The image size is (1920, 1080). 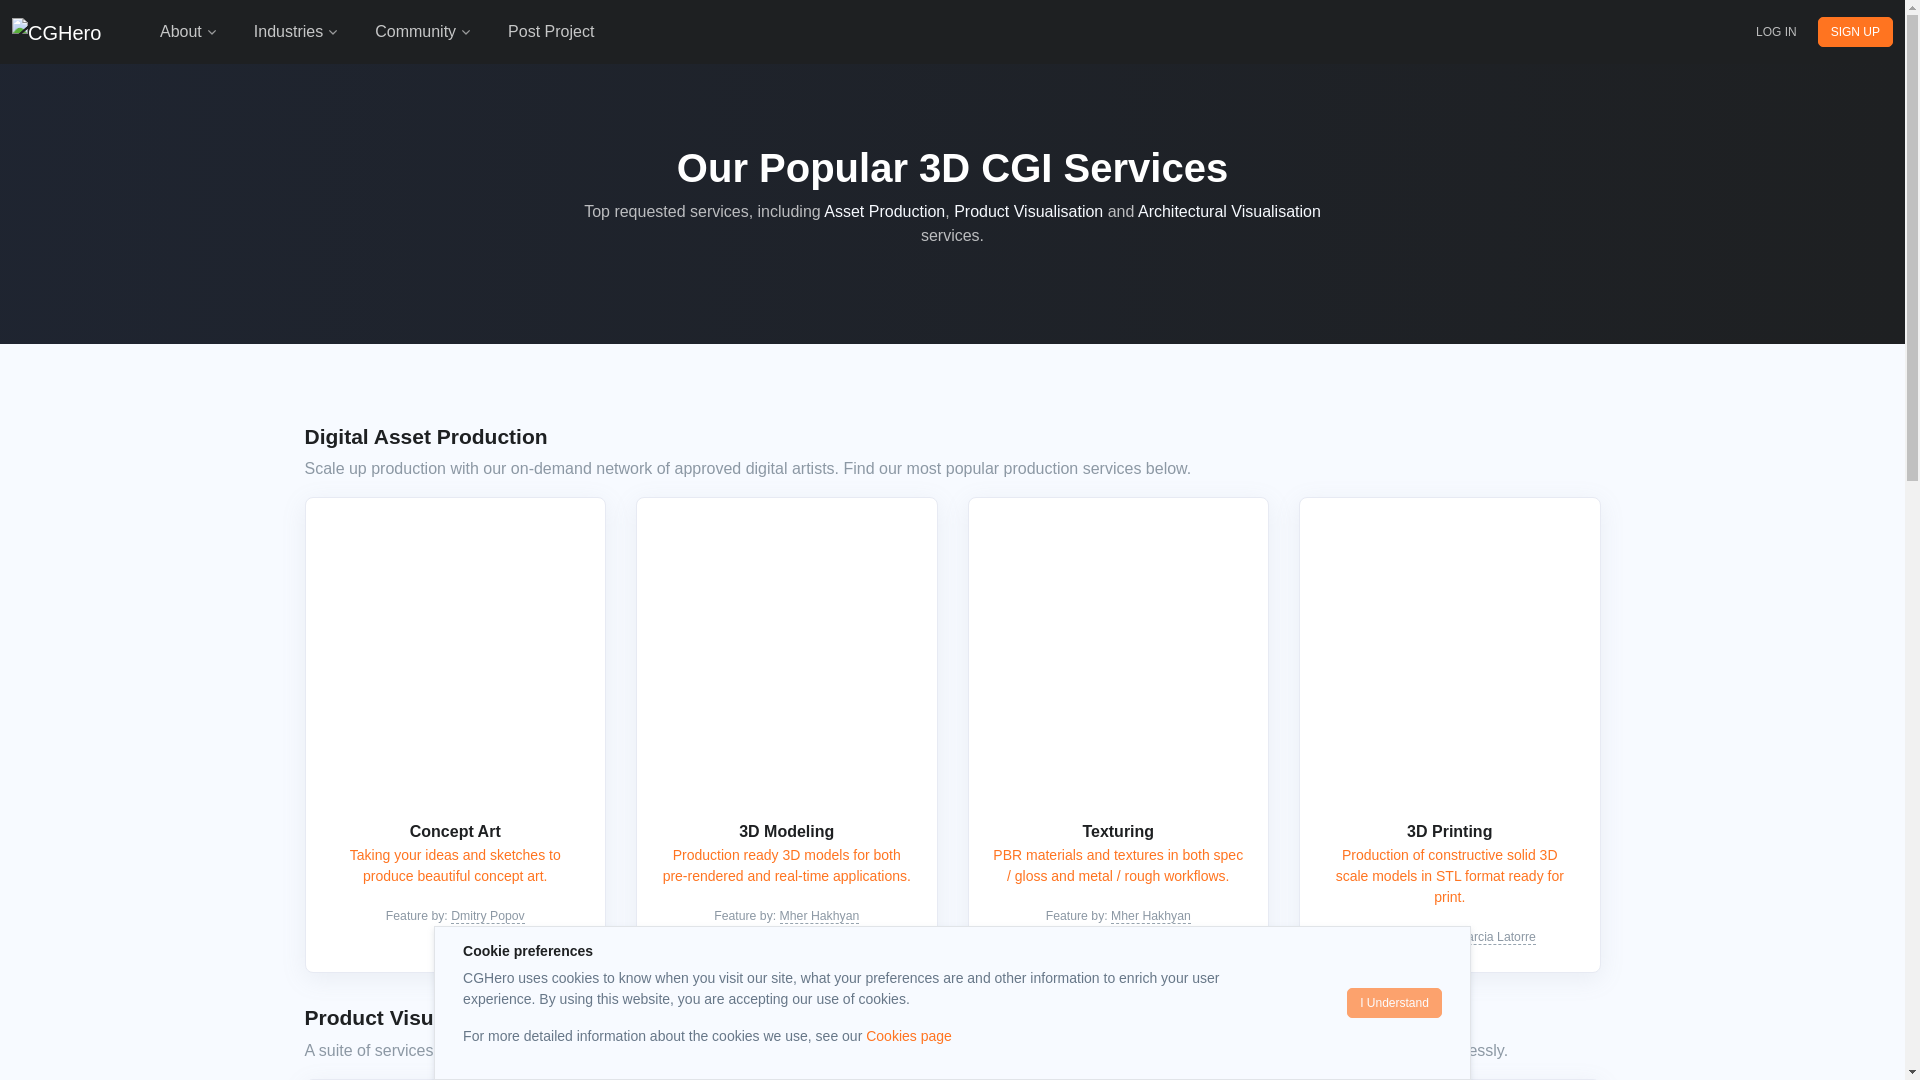 I want to click on Feature by: Dmitry Popov, so click(x=454, y=915).